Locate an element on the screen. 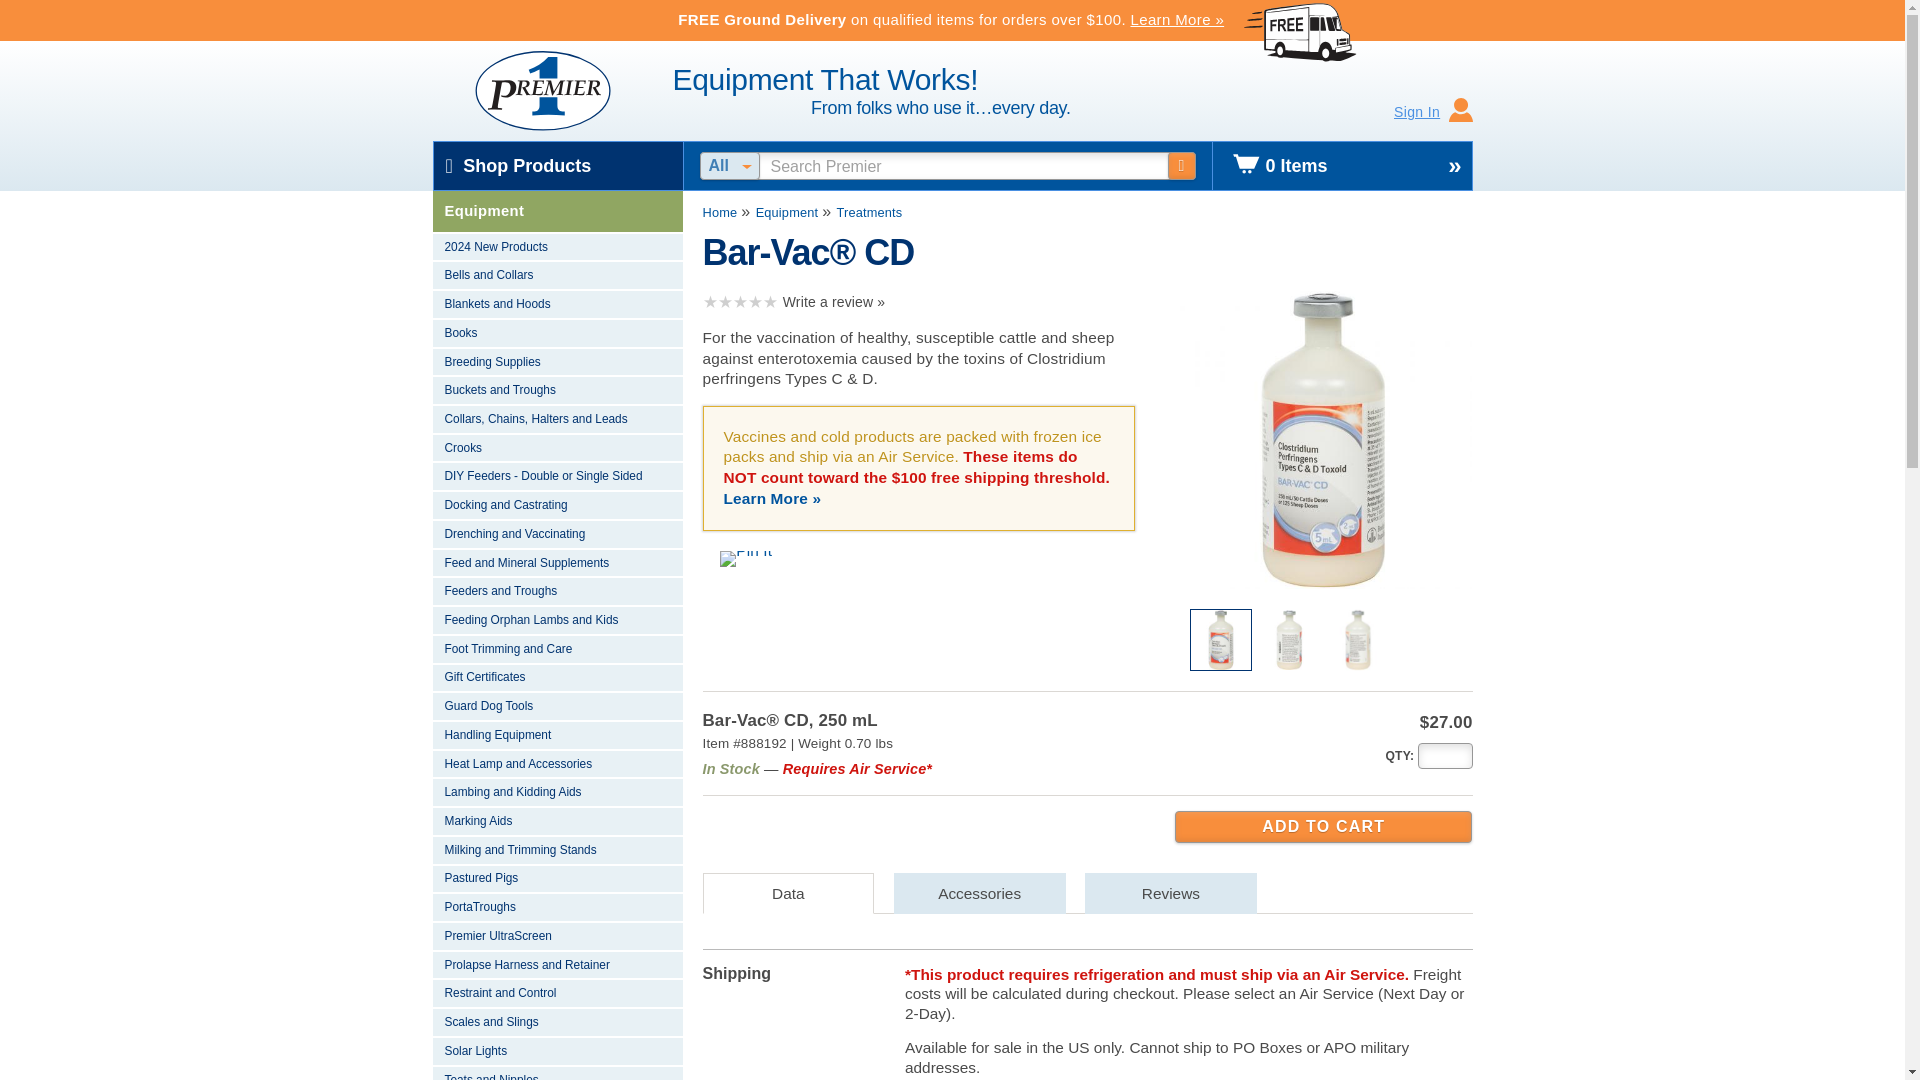  Drenching and Vaccinating is located at coordinates (556, 534).